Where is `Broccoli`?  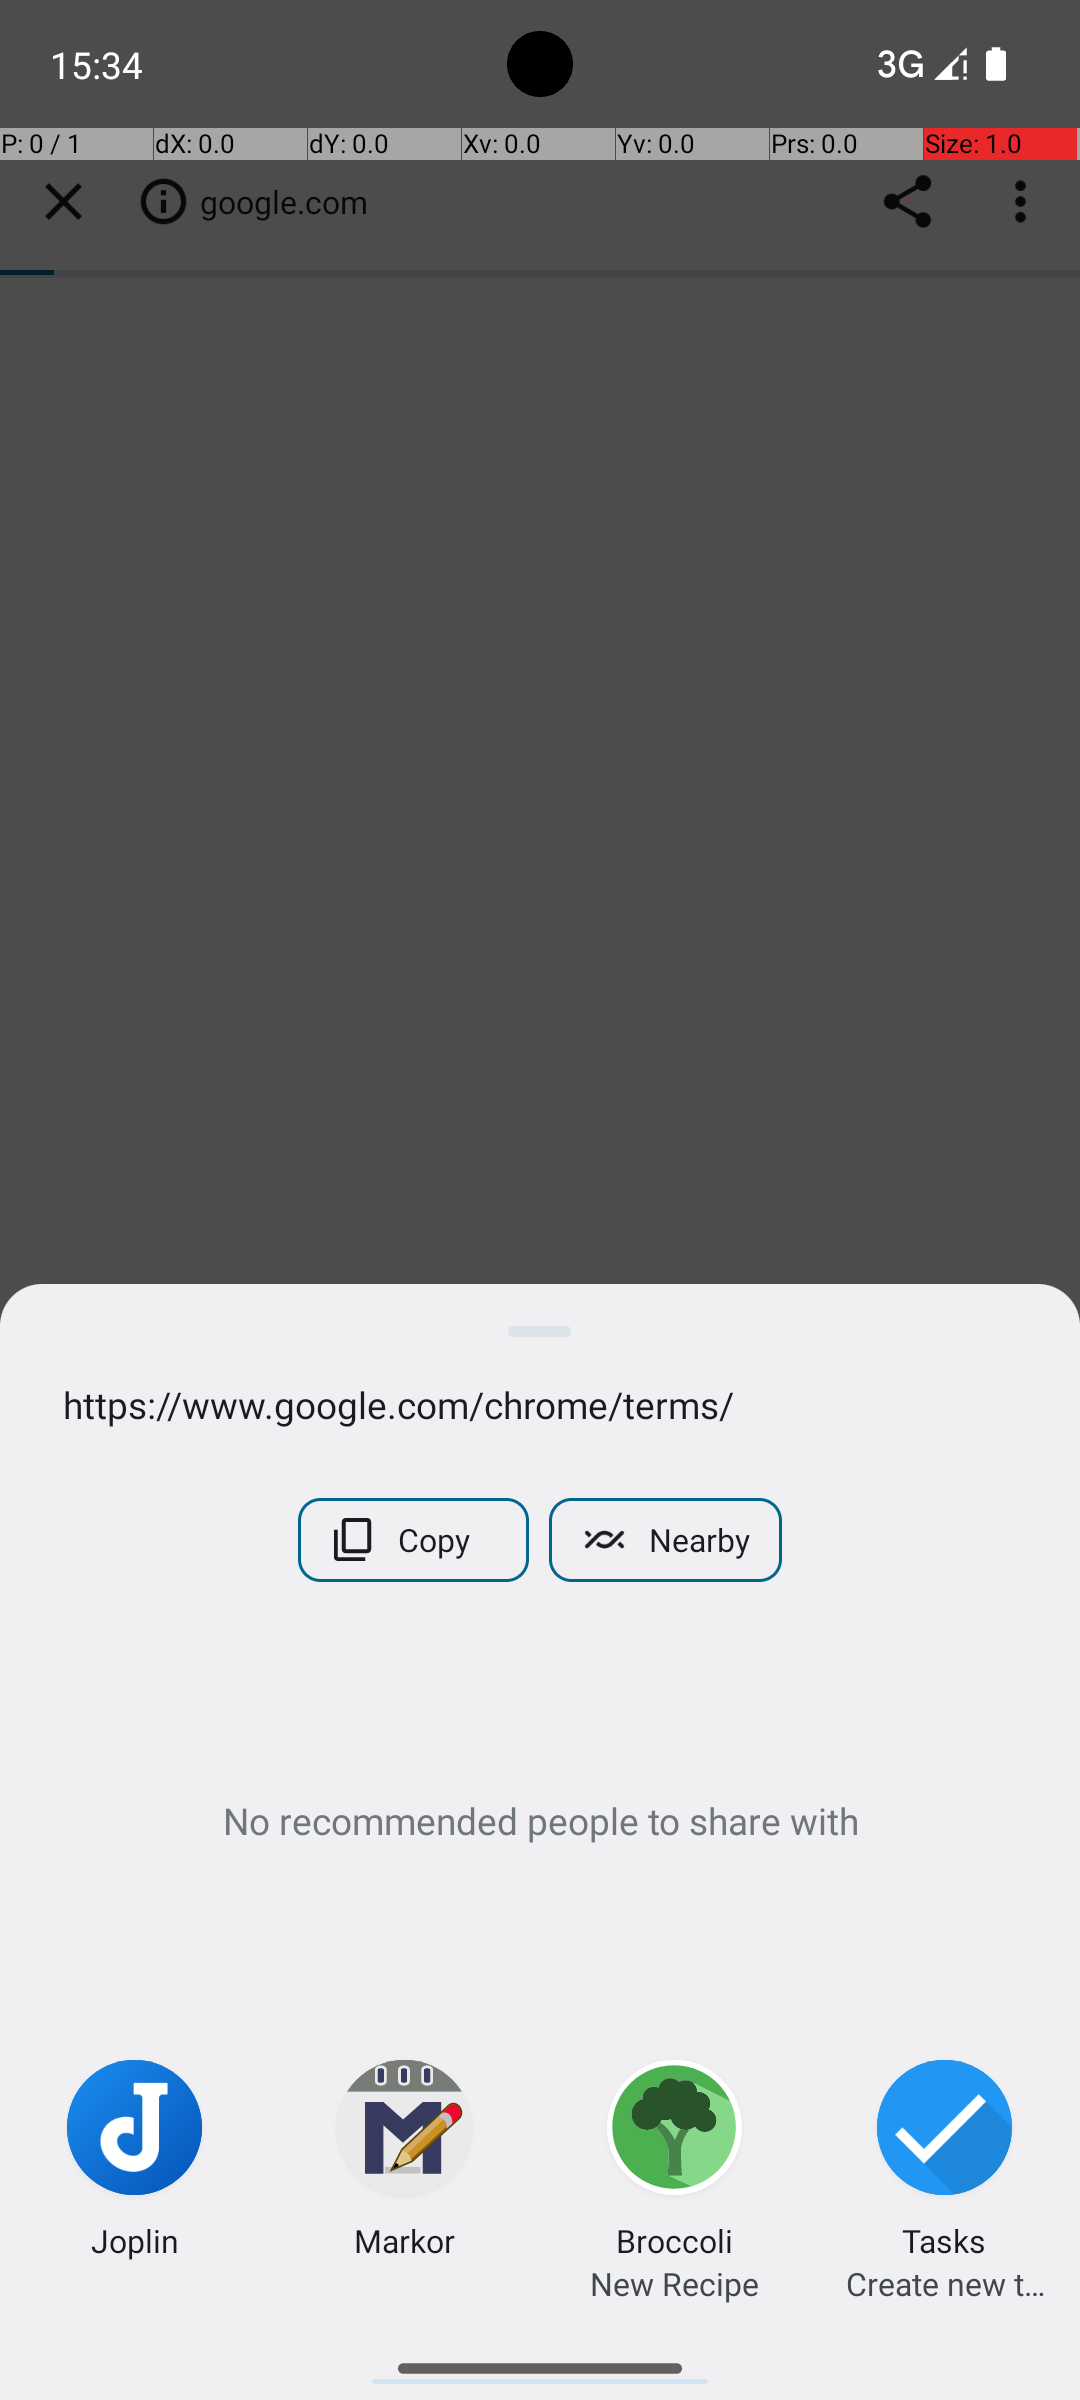 Broccoli is located at coordinates (674, 2240).